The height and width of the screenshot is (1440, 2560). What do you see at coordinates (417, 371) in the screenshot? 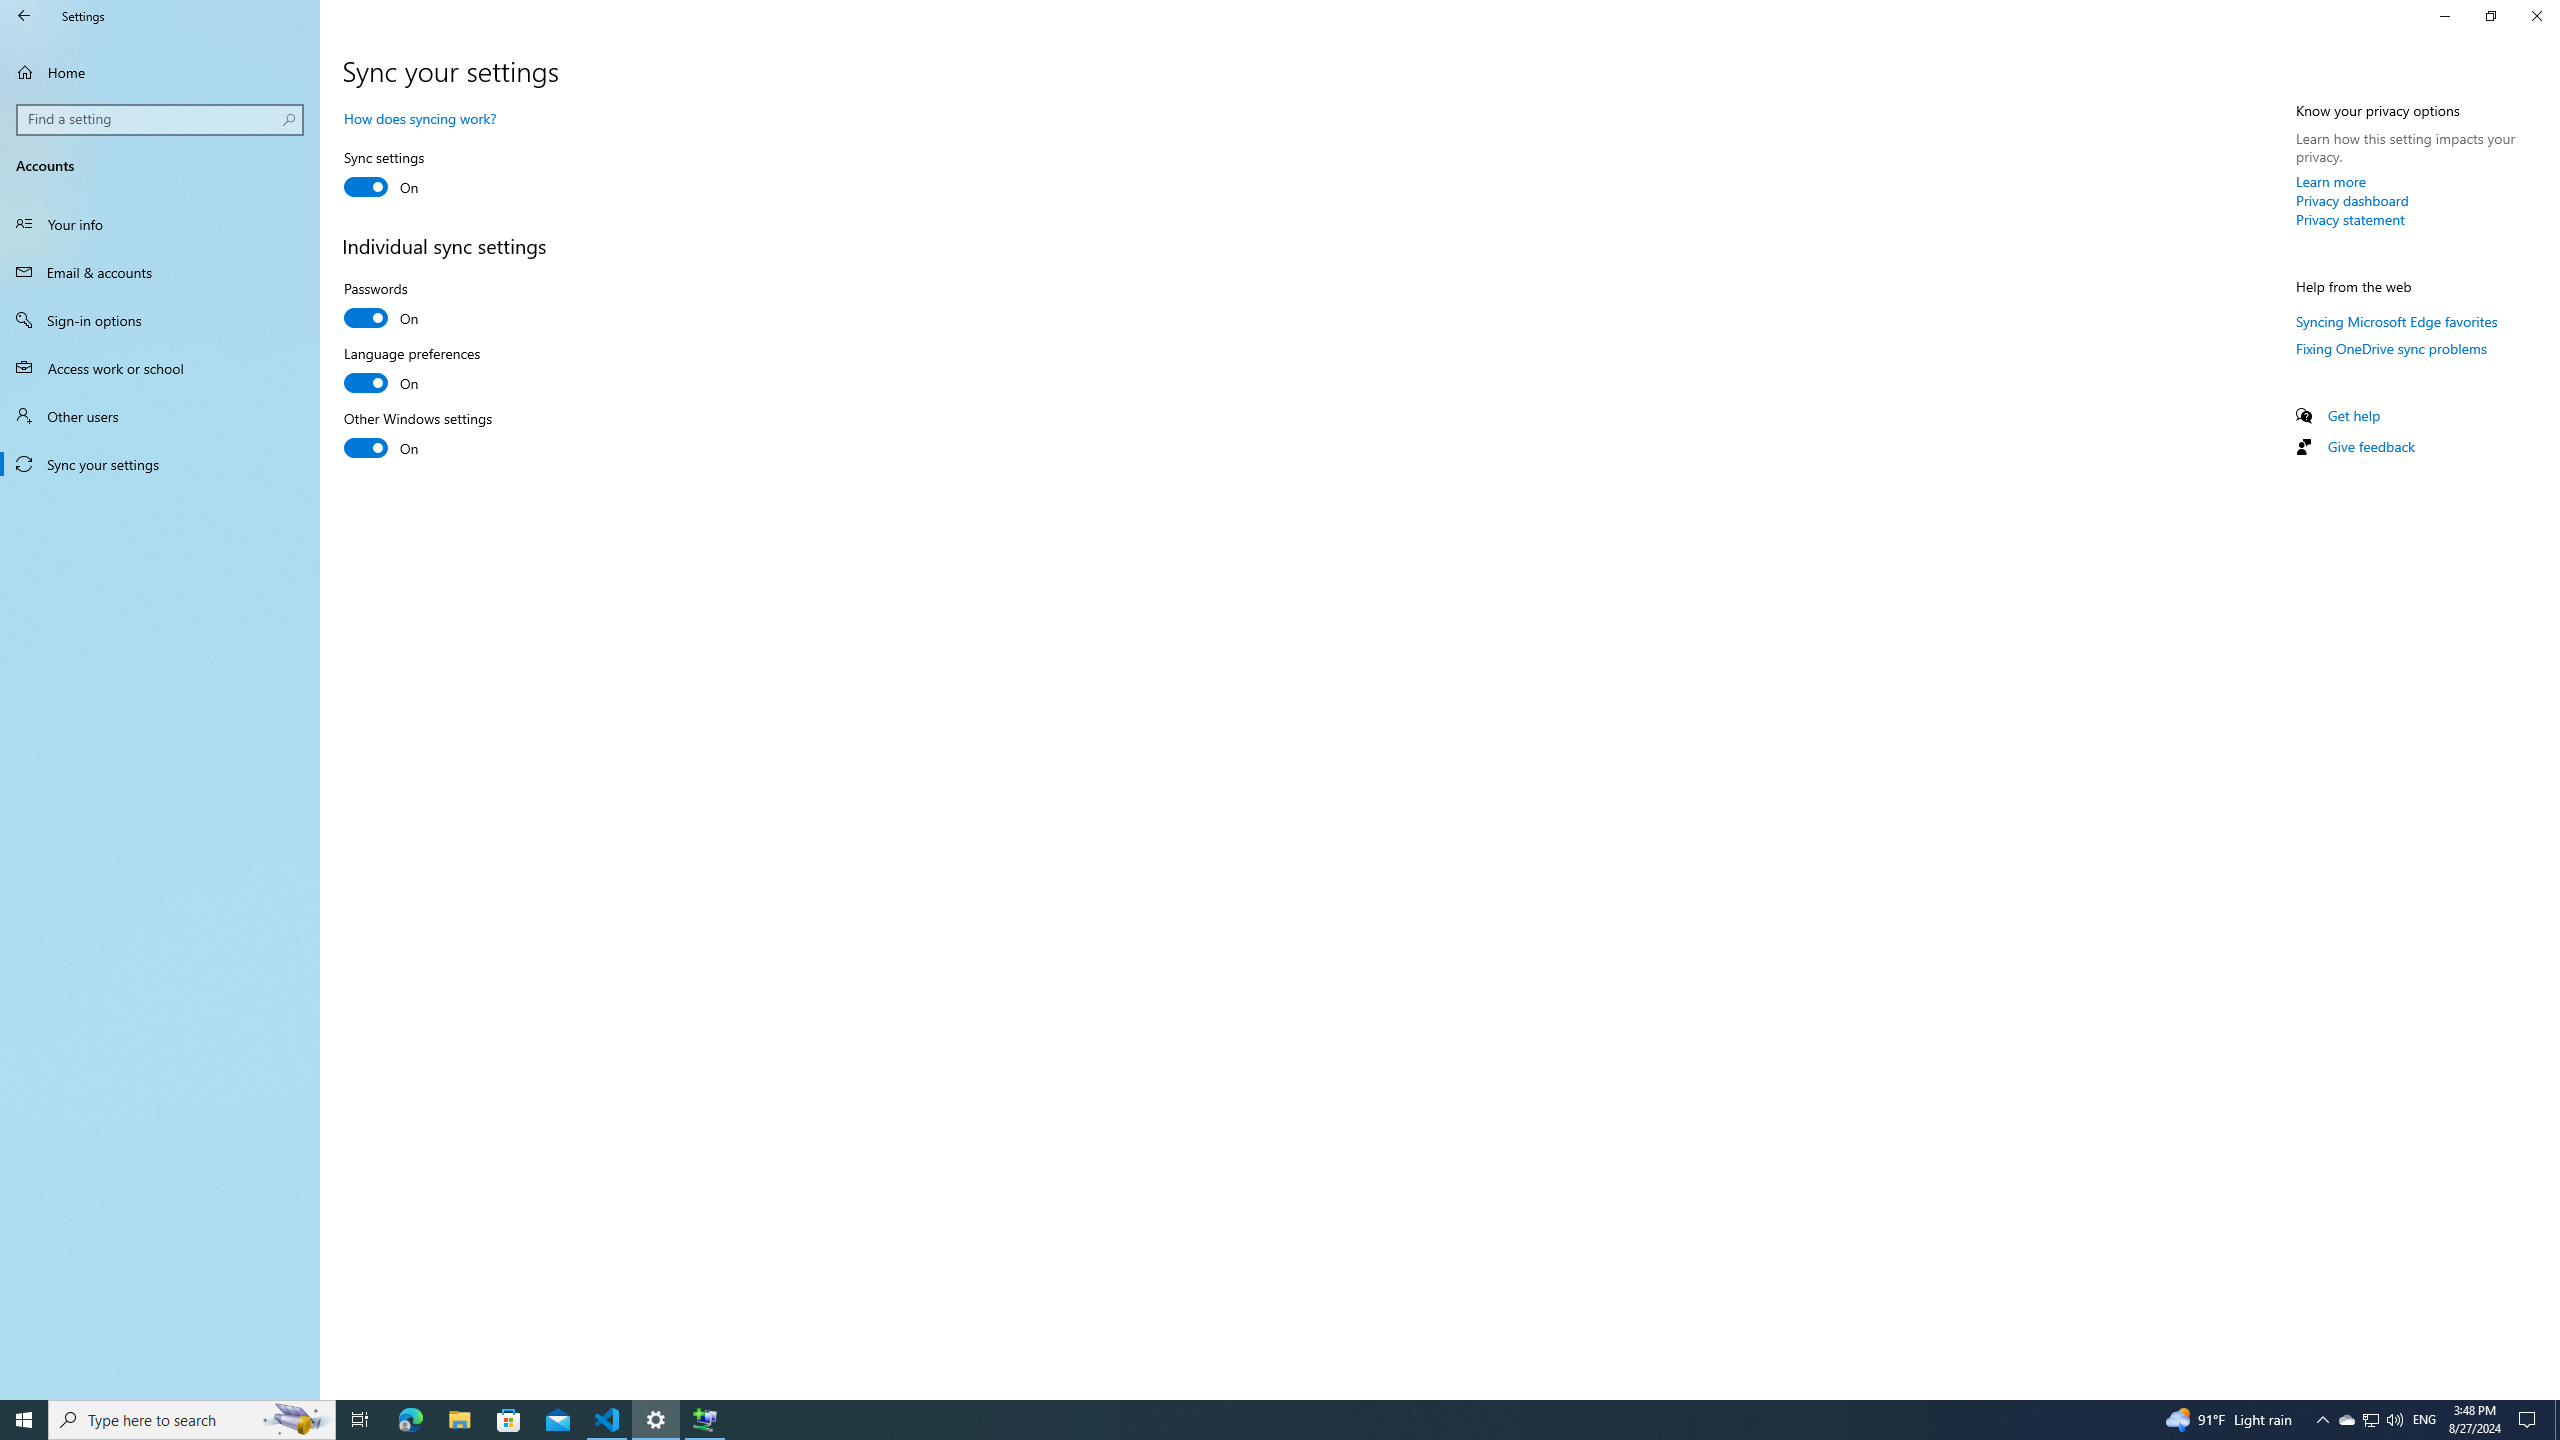
I see `Sign-in options` at bounding box center [417, 371].